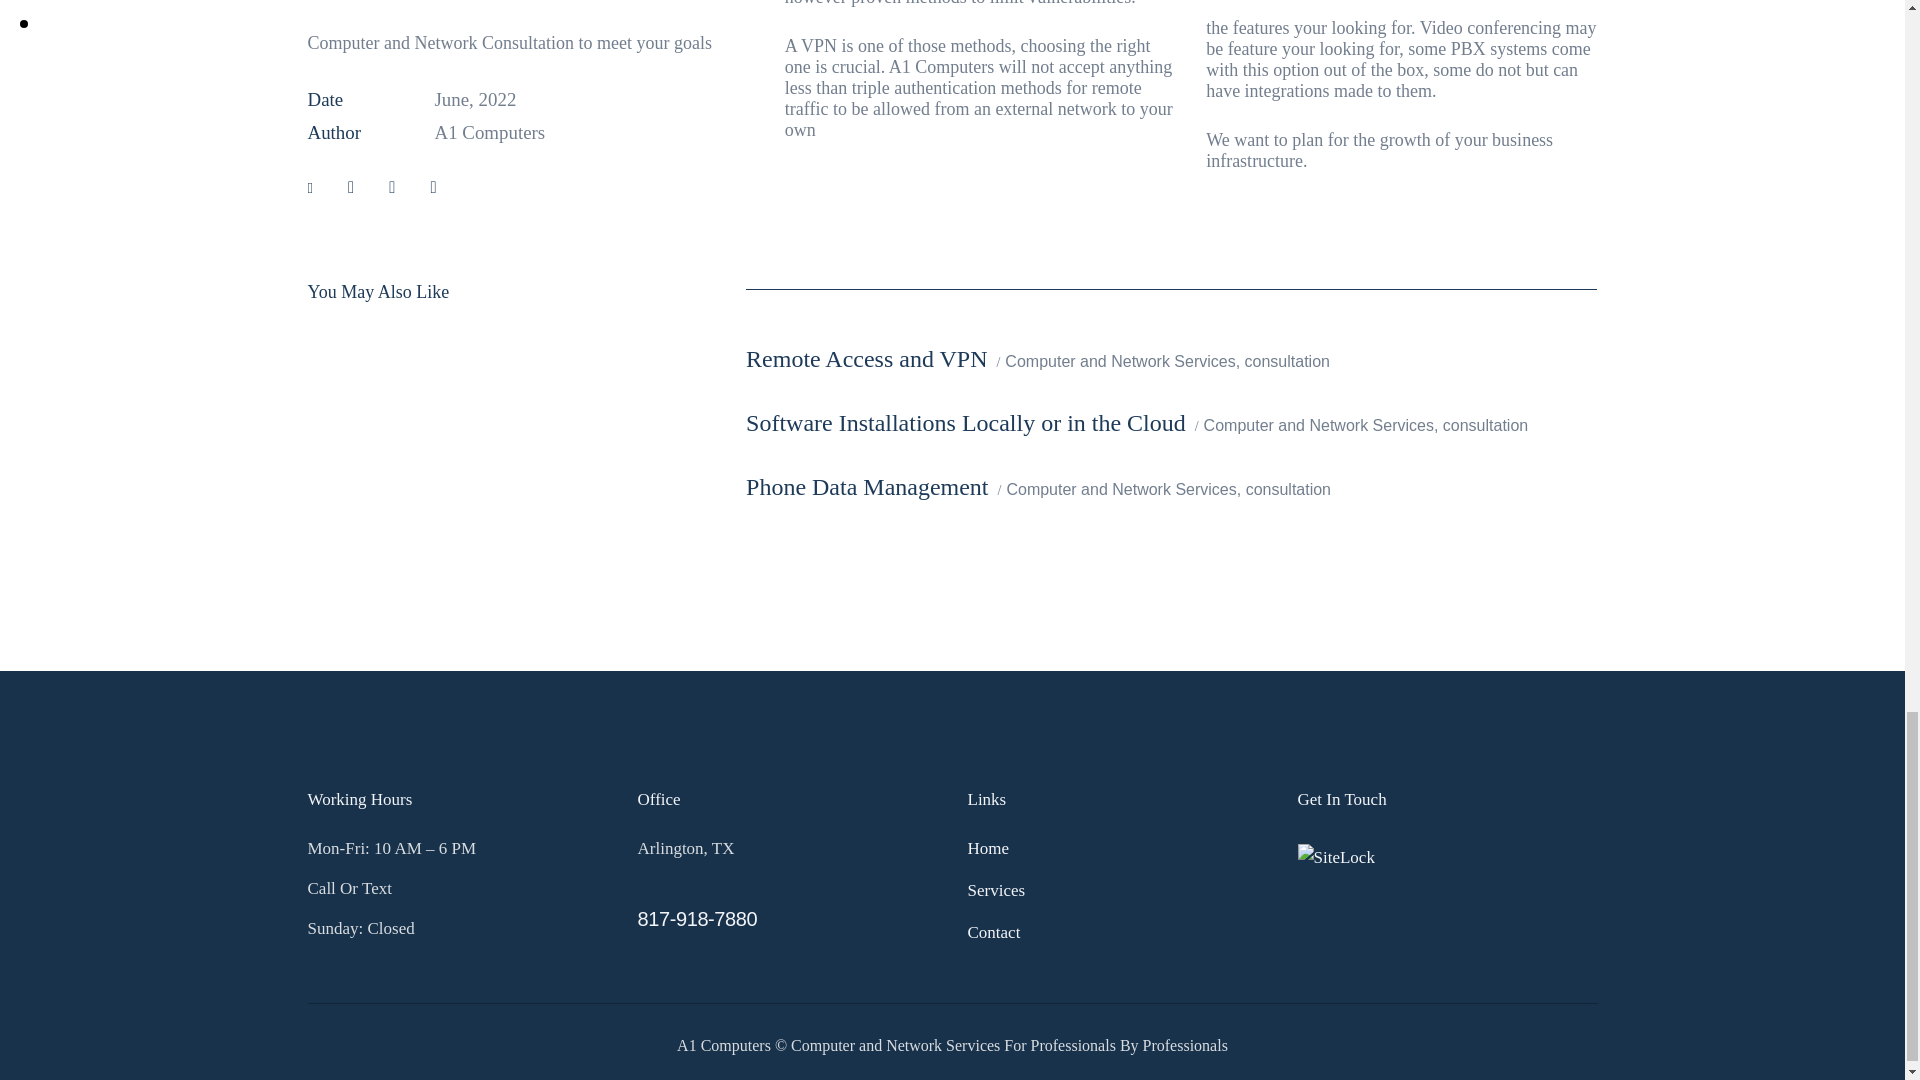  Describe the element at coordinates (1287, 361) in the screenshot. I see `View all posts in consultation` at that location.